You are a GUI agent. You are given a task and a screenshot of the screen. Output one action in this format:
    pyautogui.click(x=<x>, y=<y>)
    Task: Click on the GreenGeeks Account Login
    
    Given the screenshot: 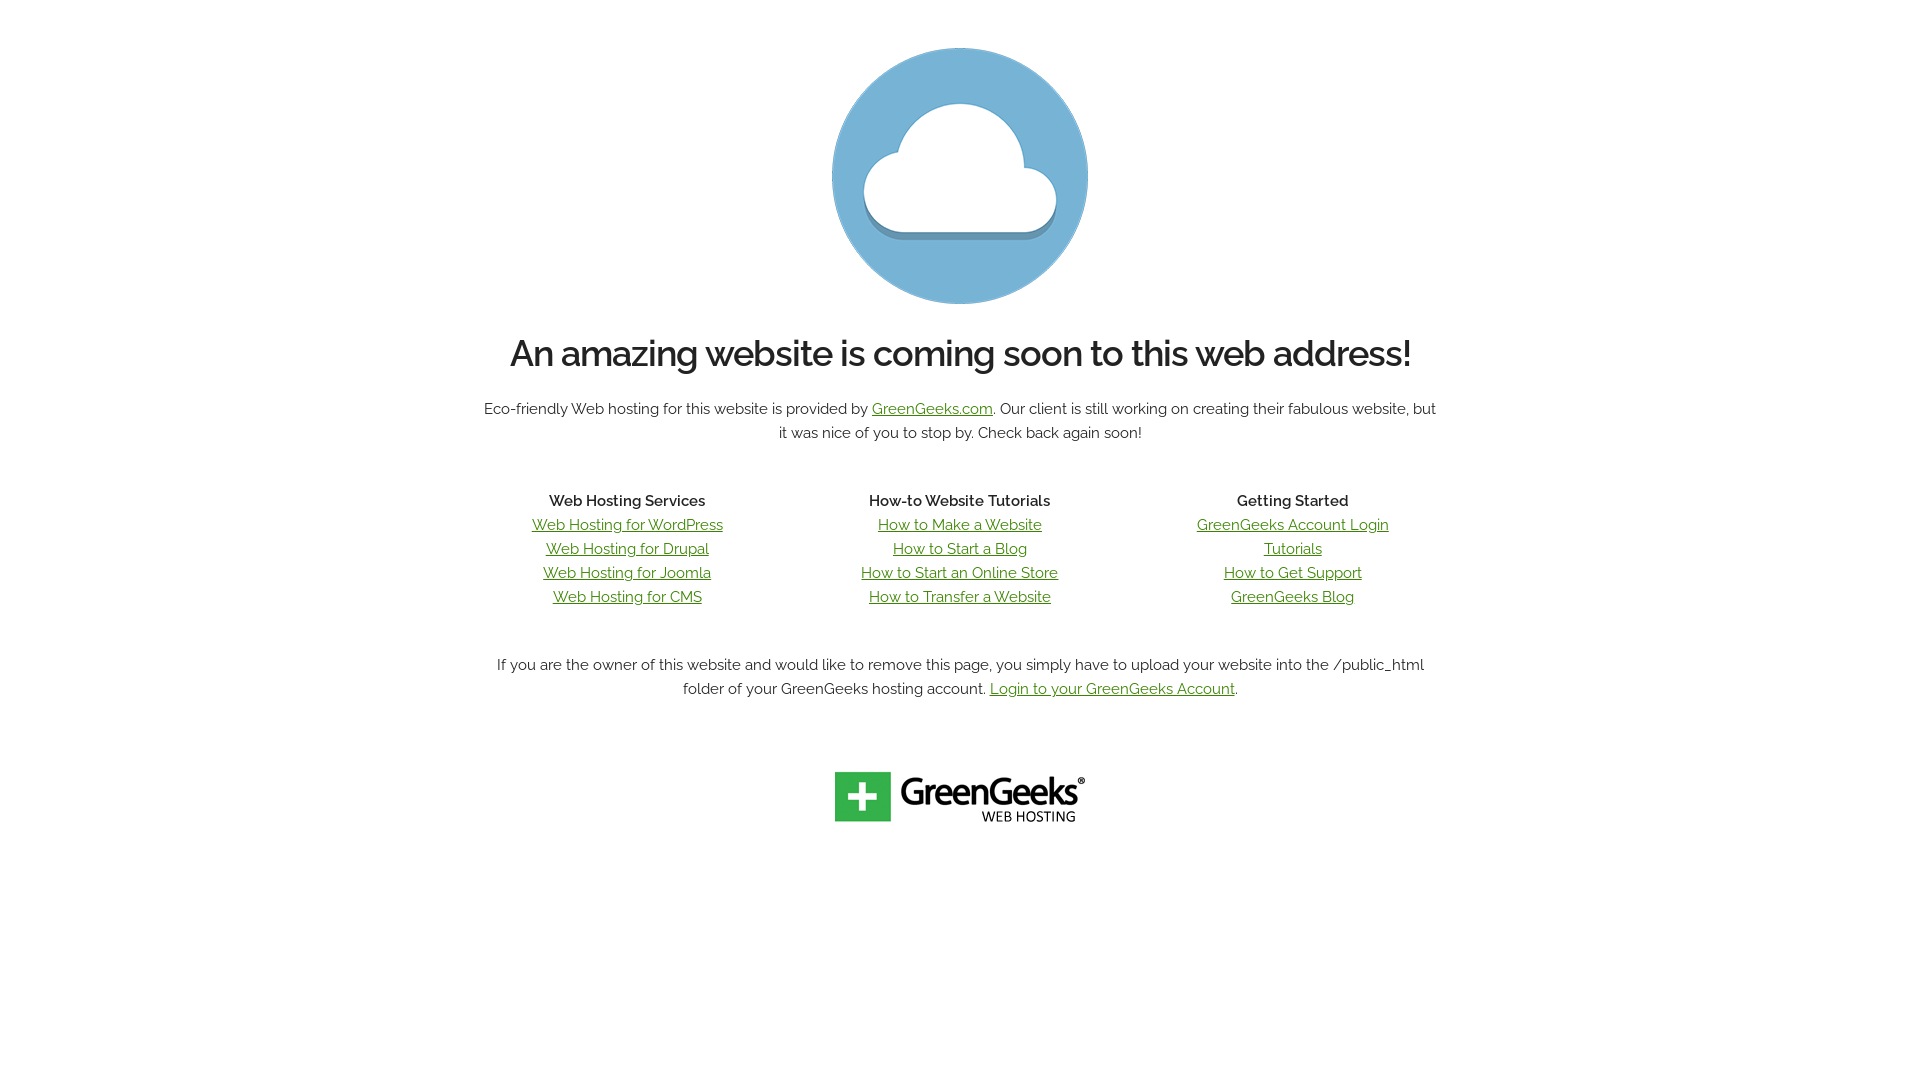 What is the action you would take?
    pyautogui.click(x=1293, y=525)
    